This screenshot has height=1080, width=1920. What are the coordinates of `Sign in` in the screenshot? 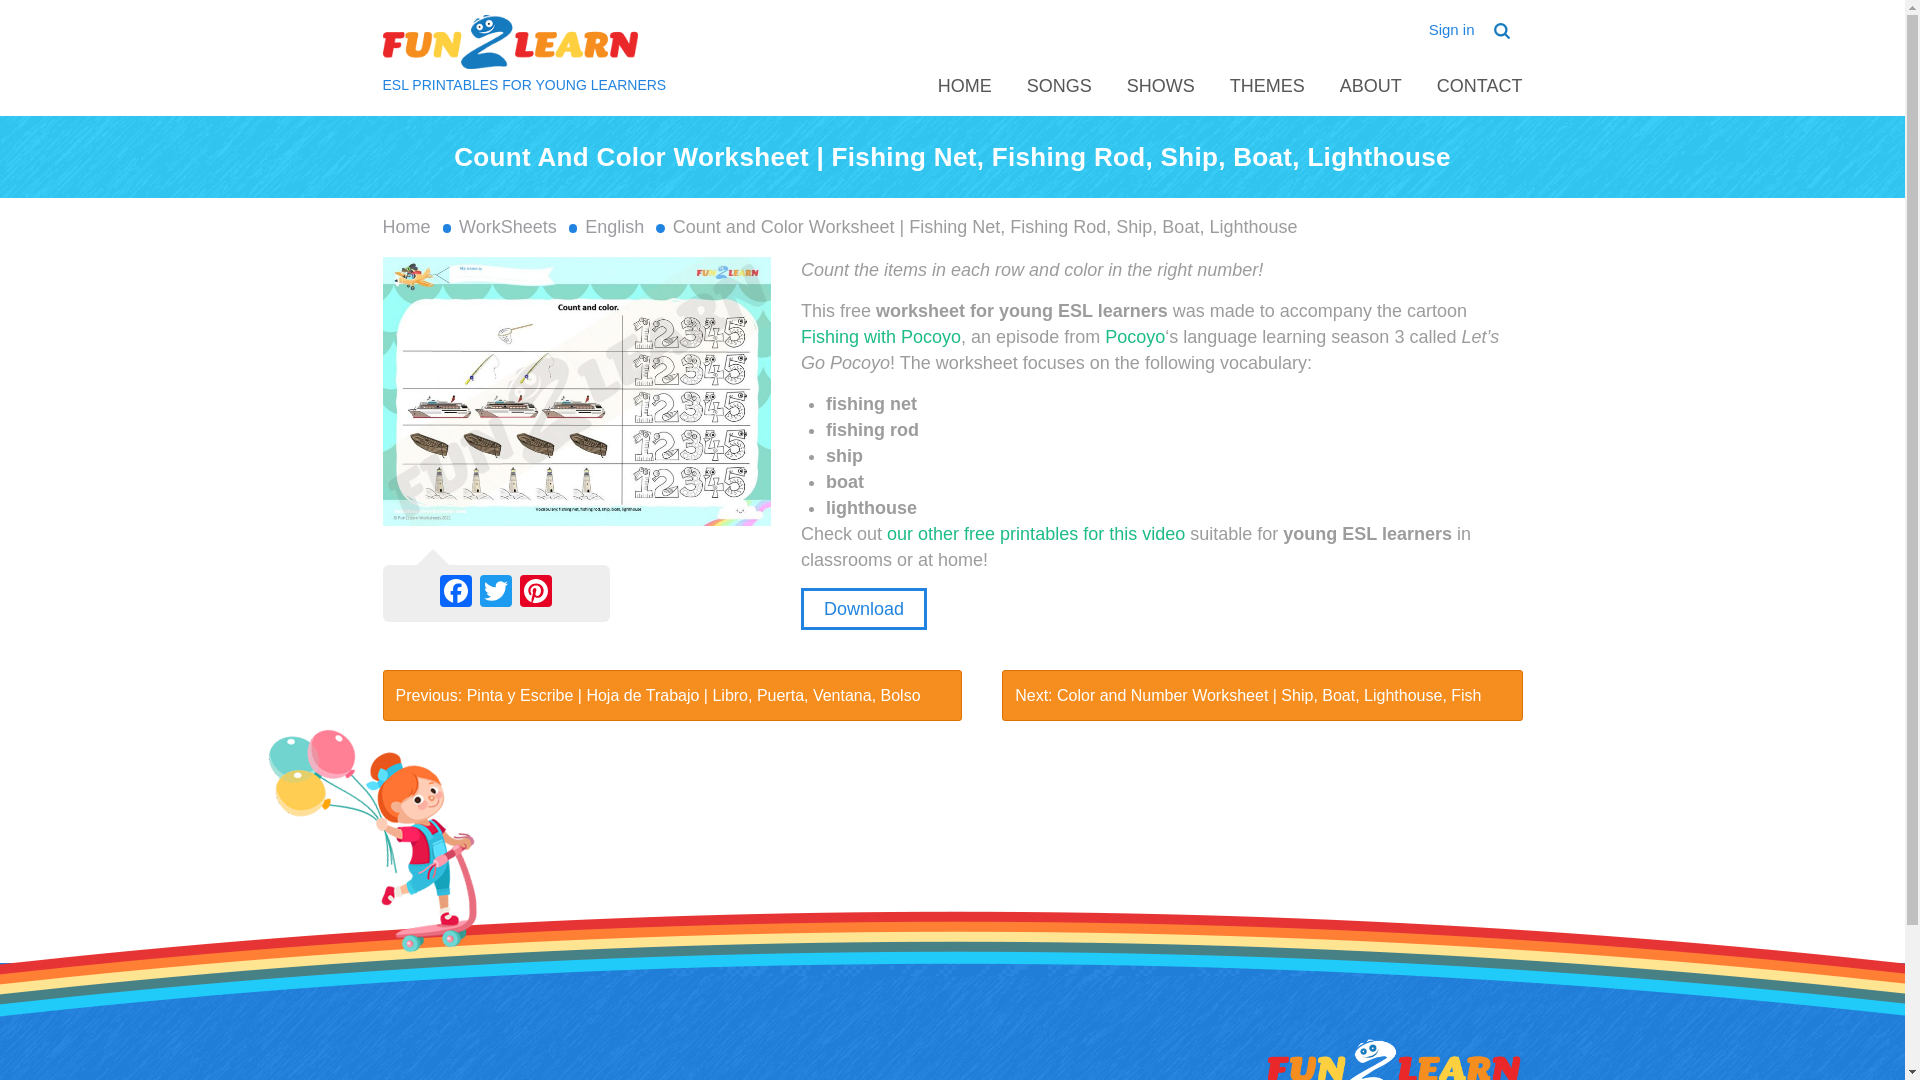 It's located at (1452, 28).